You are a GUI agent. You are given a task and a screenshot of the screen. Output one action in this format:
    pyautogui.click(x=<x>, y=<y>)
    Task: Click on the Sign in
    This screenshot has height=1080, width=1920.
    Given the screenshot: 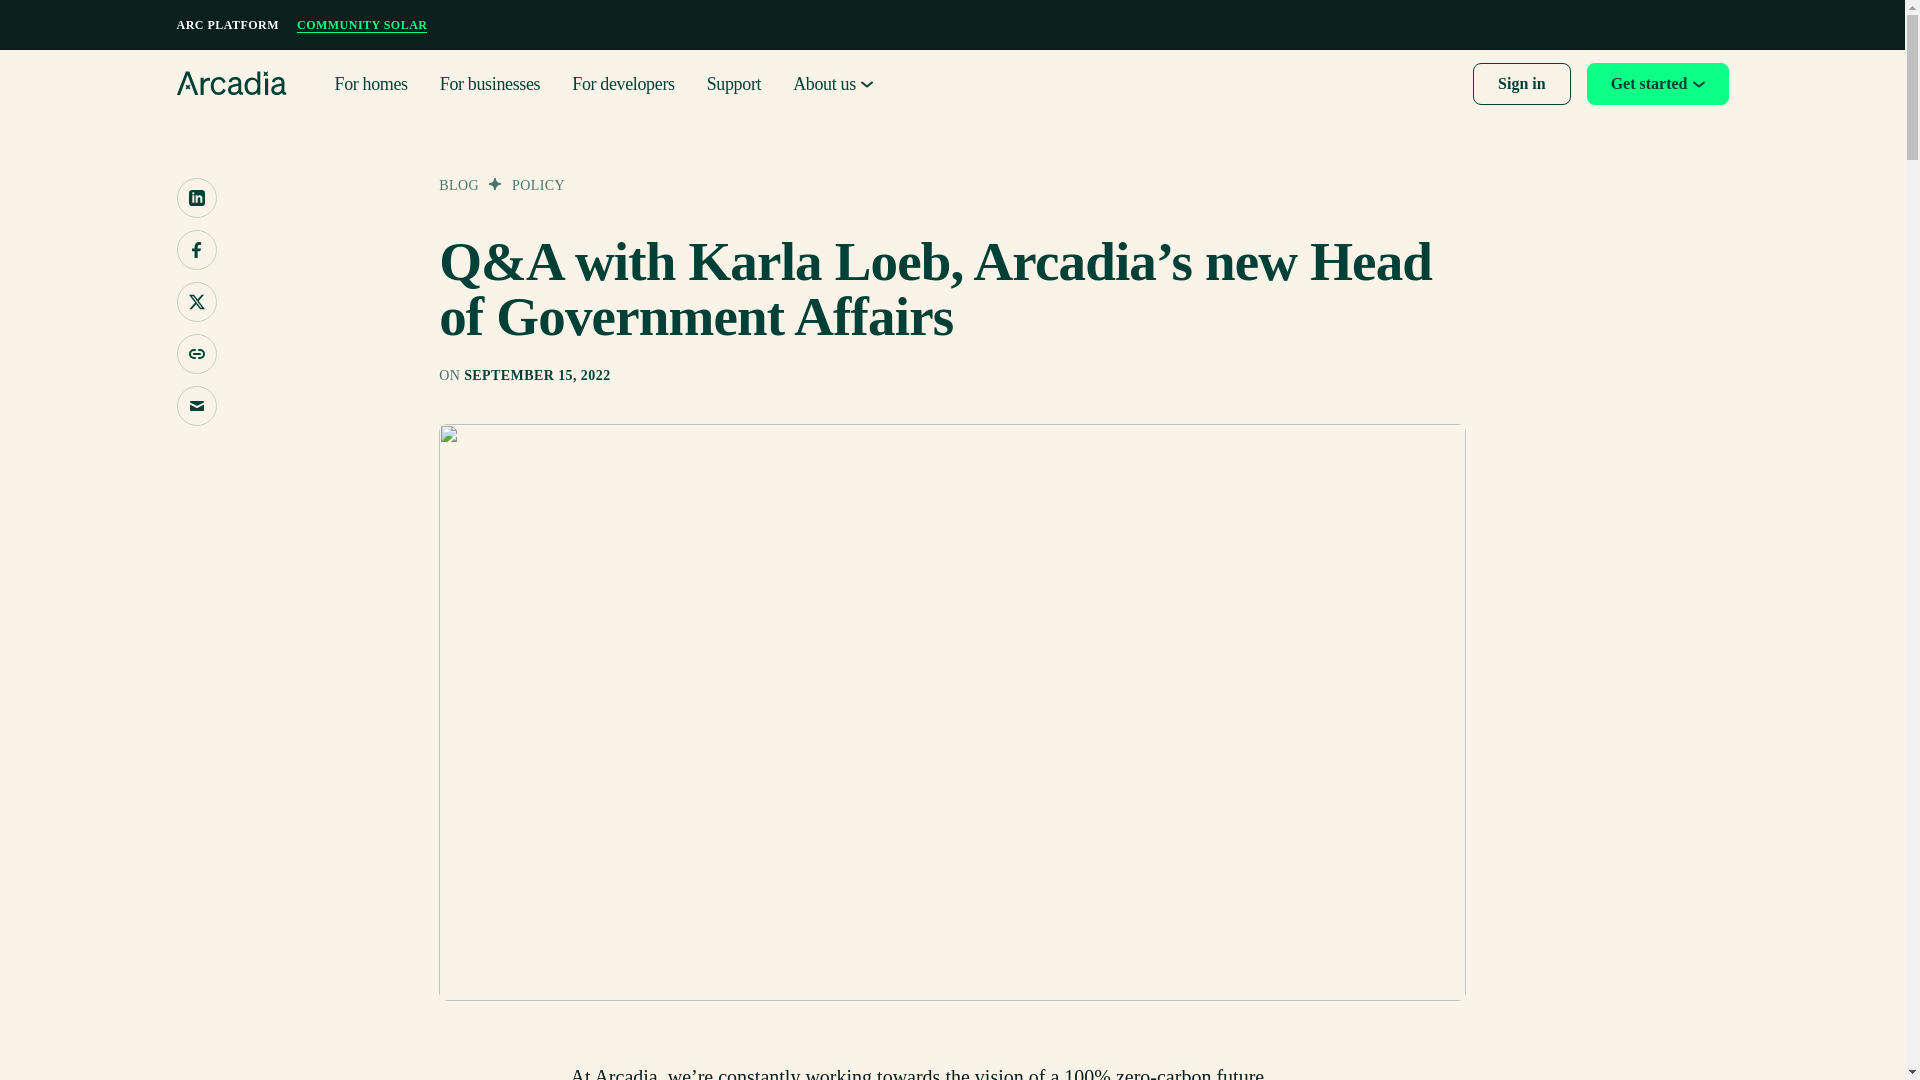 What is the action you would take?
    pyautogui.click(x=1521, y=83)
    